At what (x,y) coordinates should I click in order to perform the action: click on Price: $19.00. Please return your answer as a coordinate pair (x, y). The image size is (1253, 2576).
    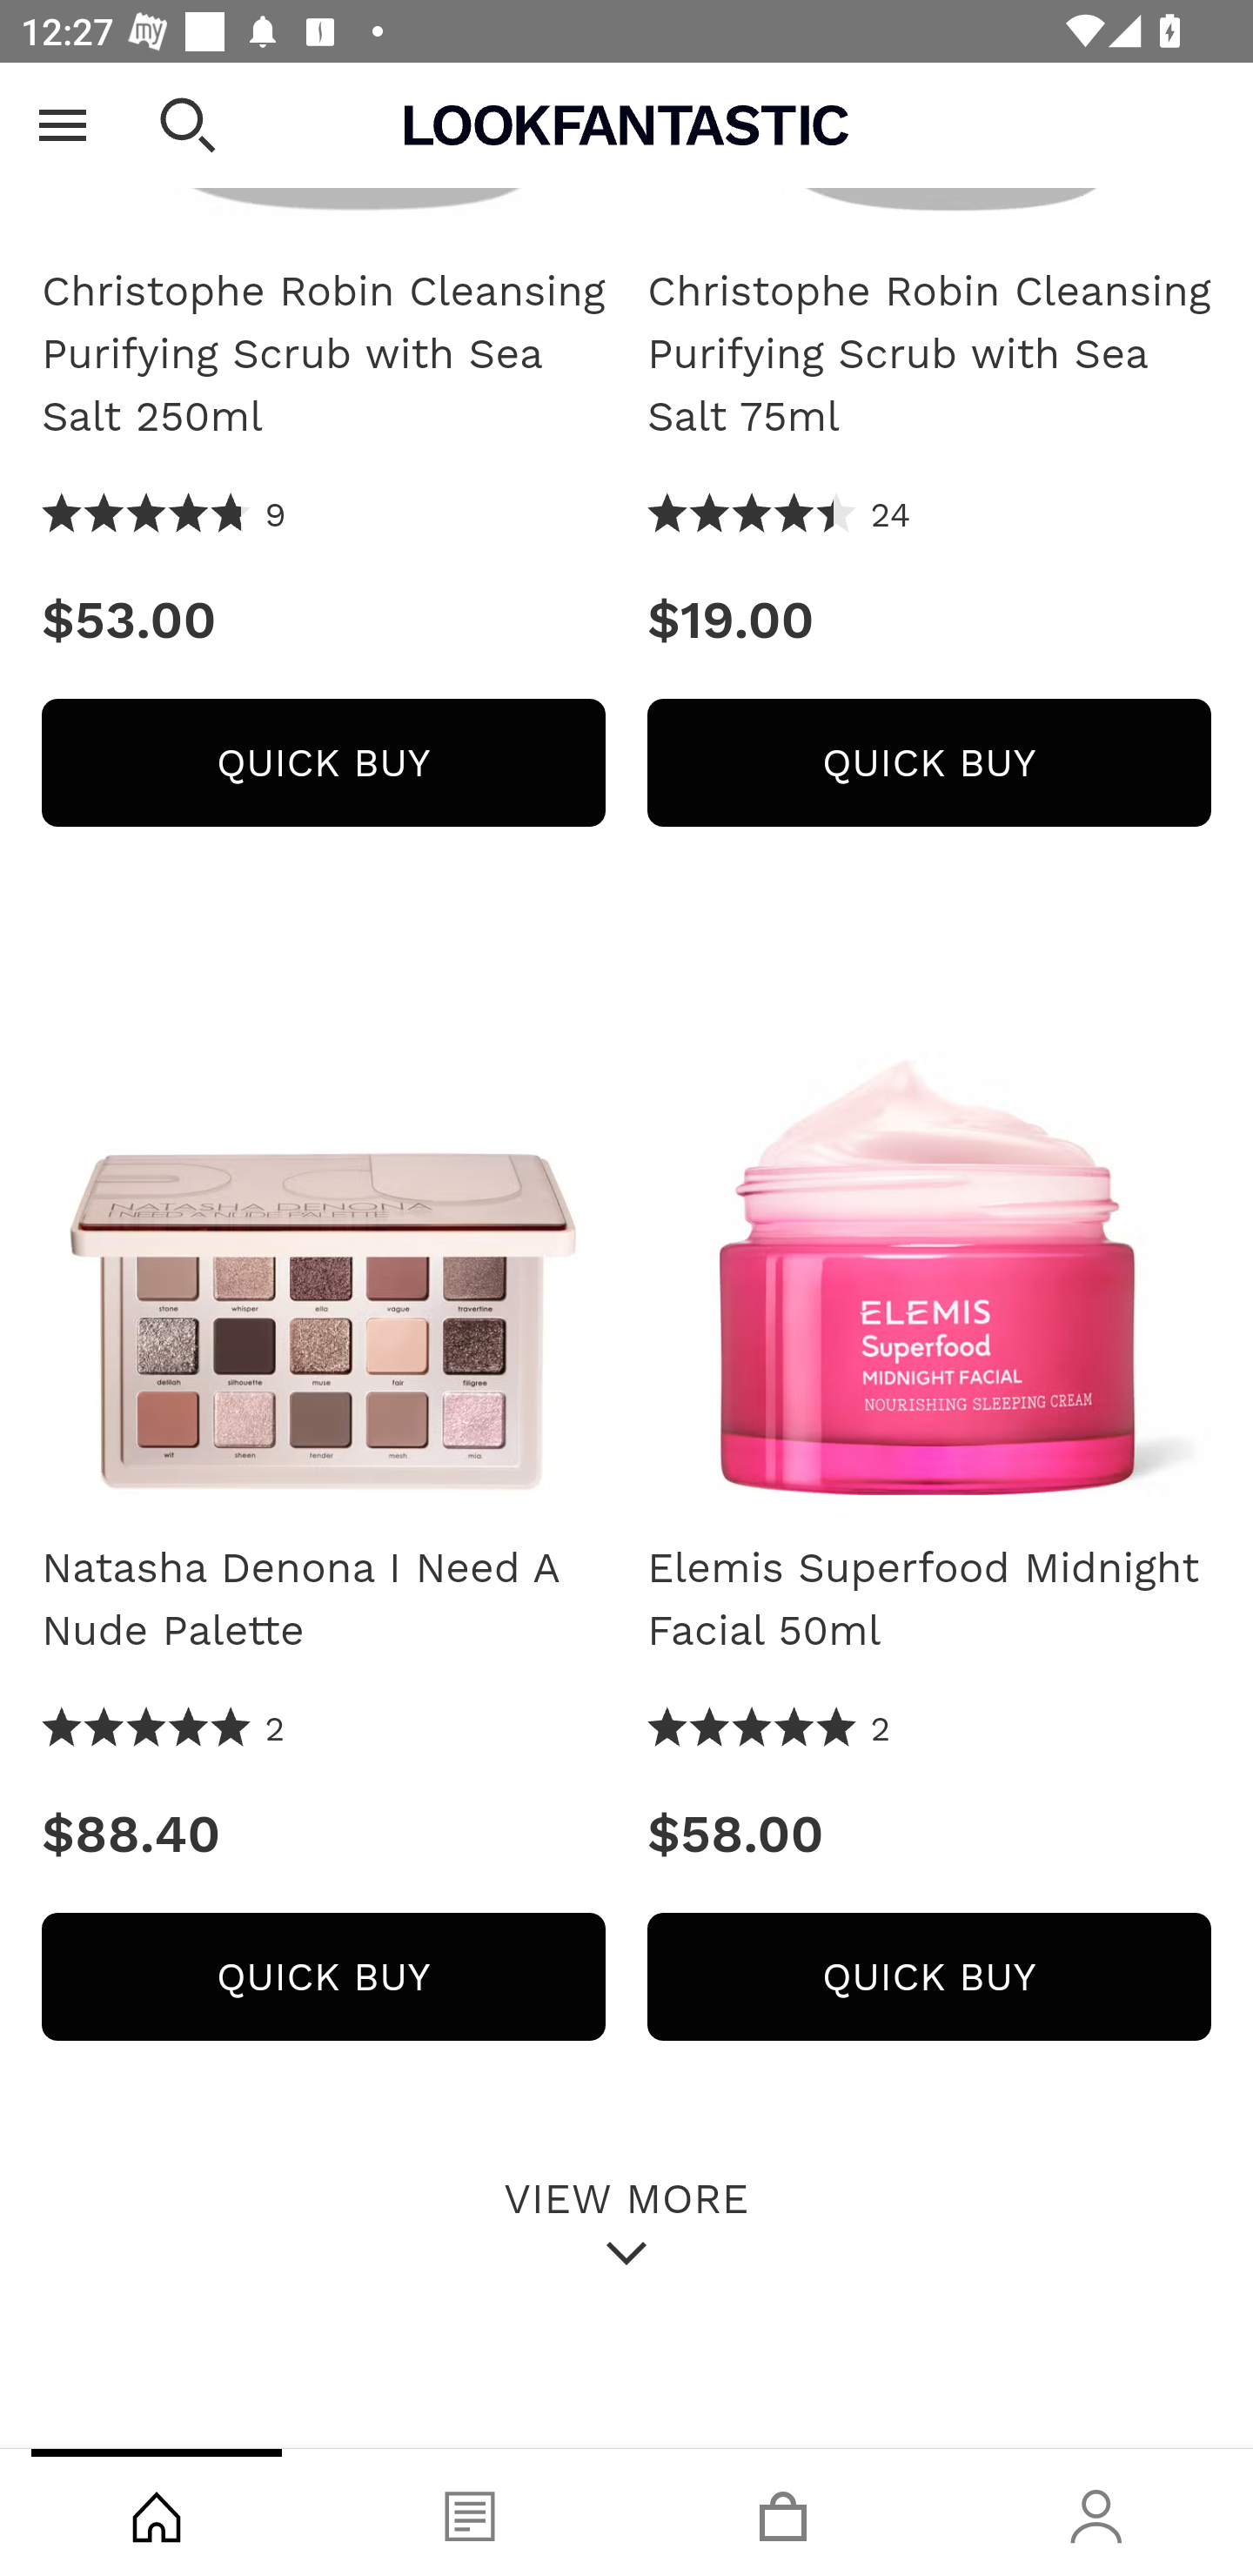
    Looking at the image, I should click on (929, 619).